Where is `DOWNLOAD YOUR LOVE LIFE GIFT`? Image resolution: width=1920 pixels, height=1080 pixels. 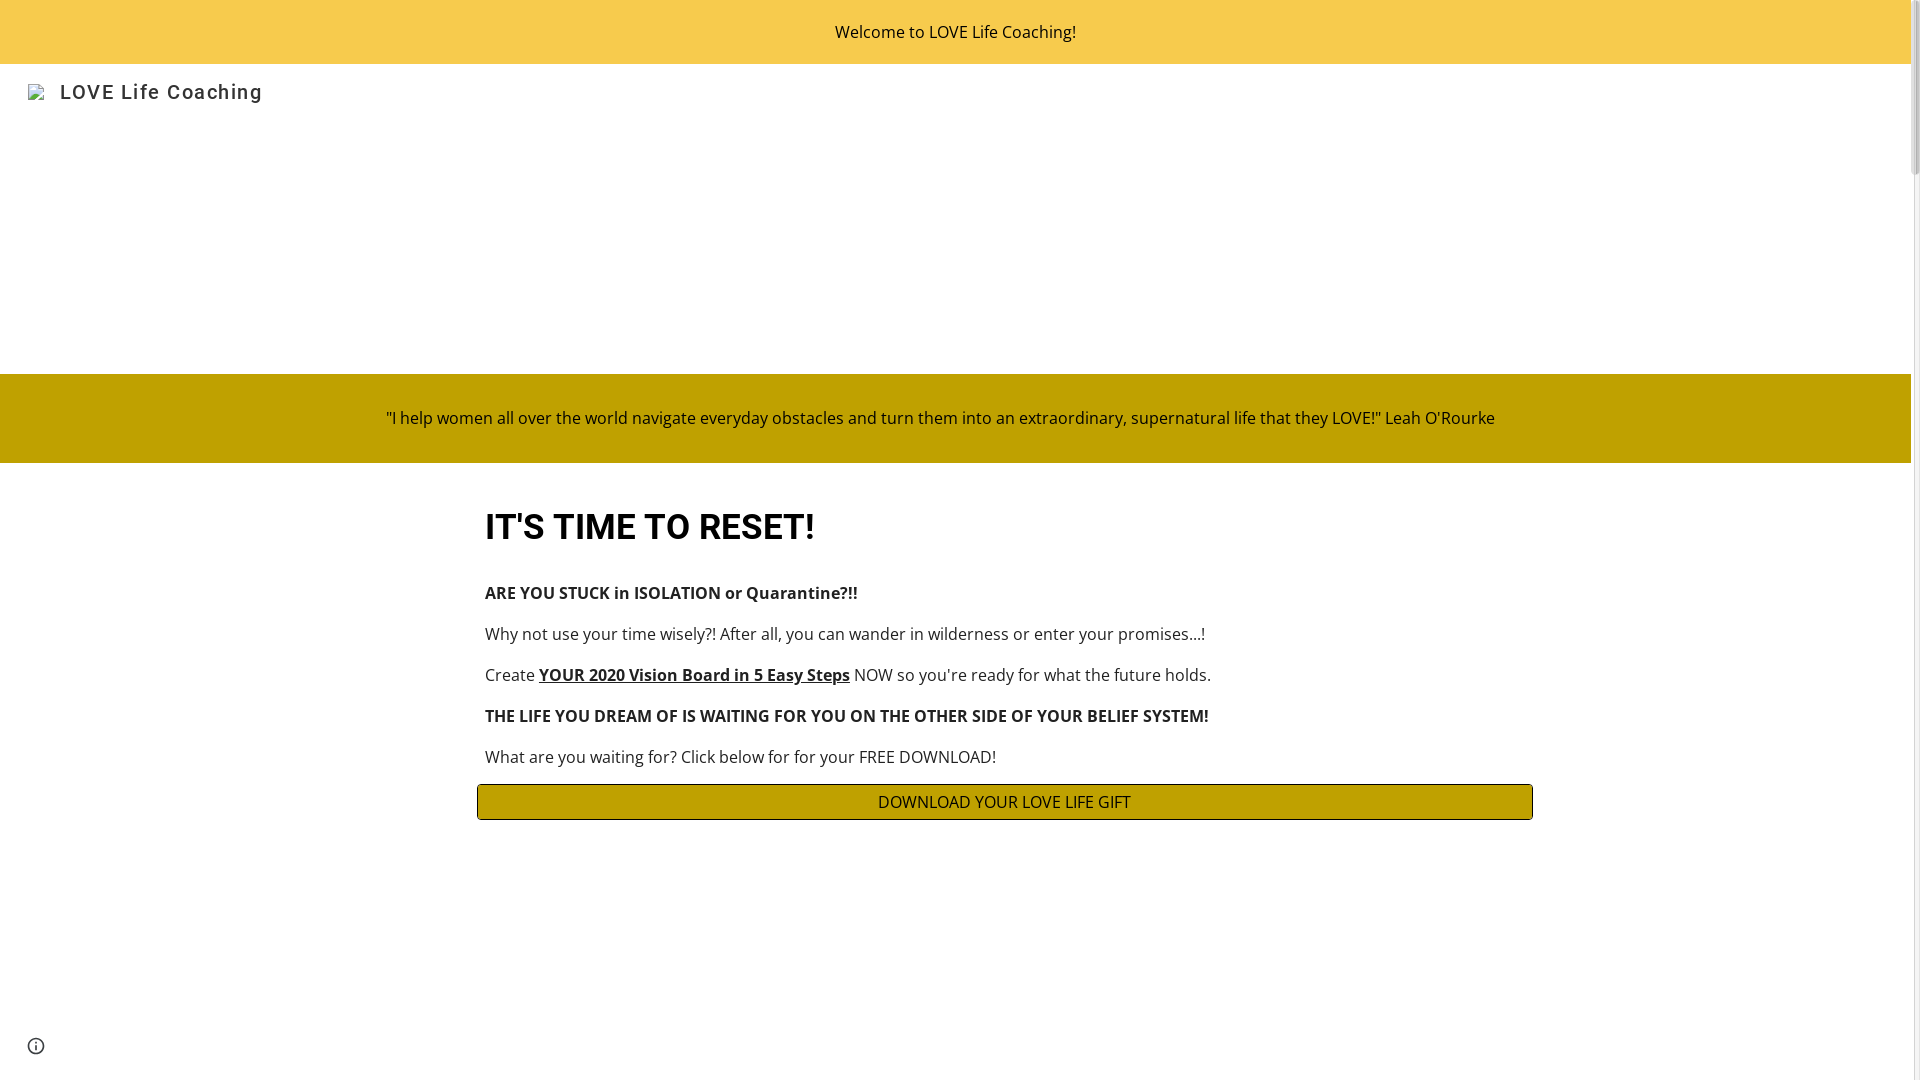
DOWNLOAD YOUR LOVE LIFE GIFT is located at coordinates (1005, 802).